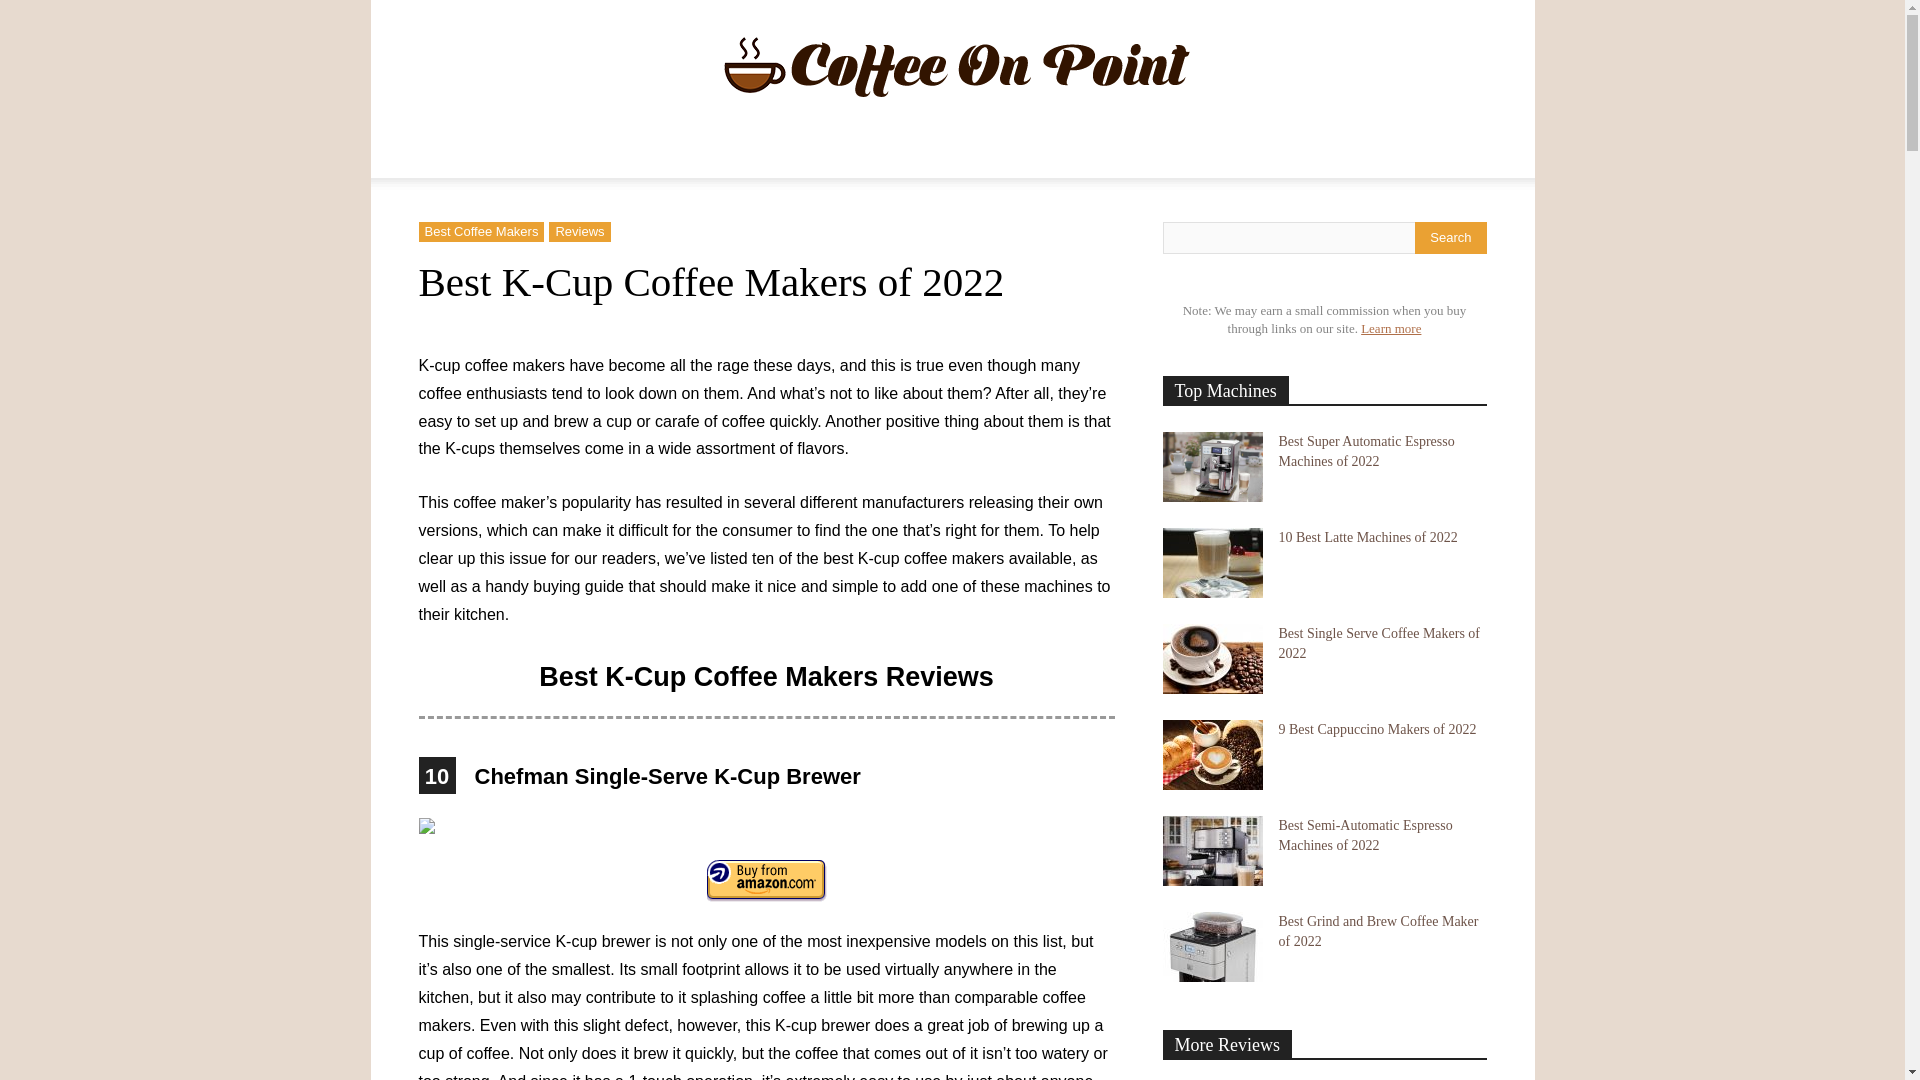 The image size is (1920, 1080). I want to click on Brands, so click(1288, 154).